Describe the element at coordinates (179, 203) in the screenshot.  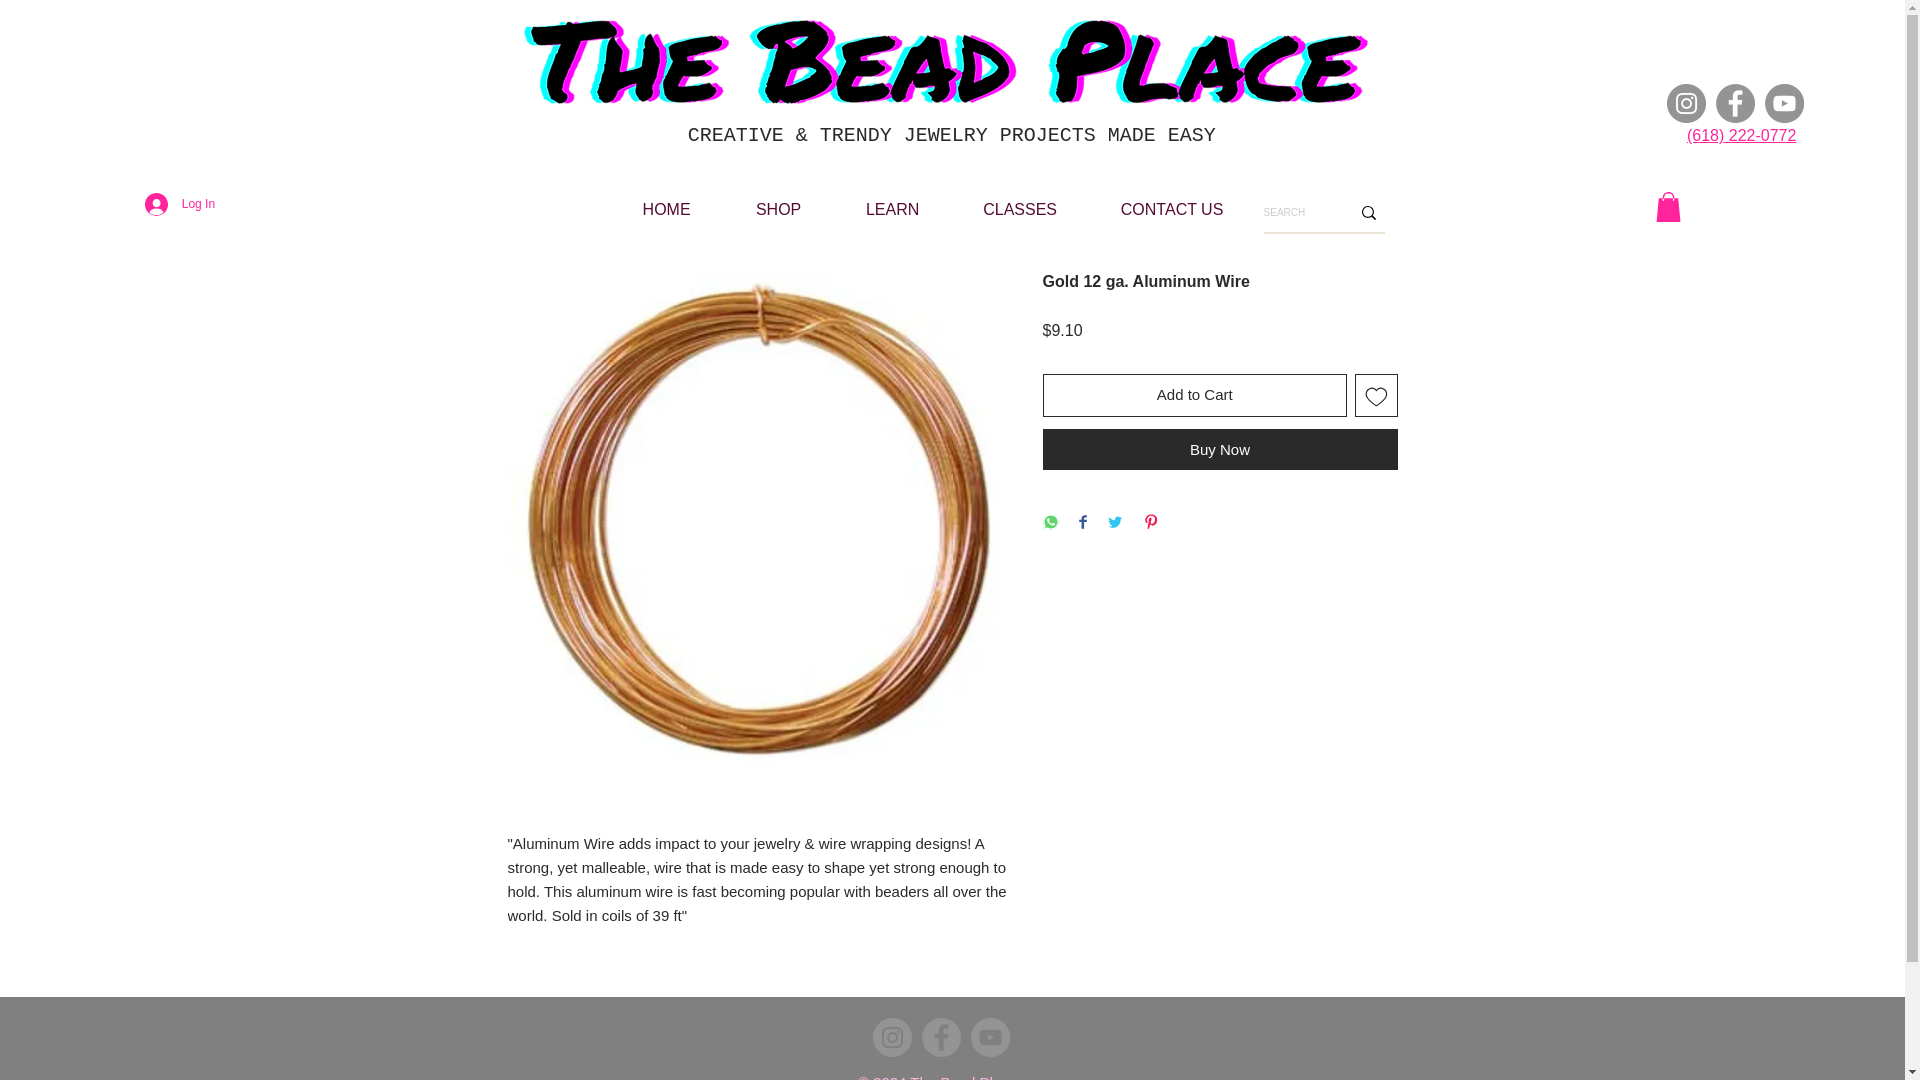
I see `Log In` at that location.